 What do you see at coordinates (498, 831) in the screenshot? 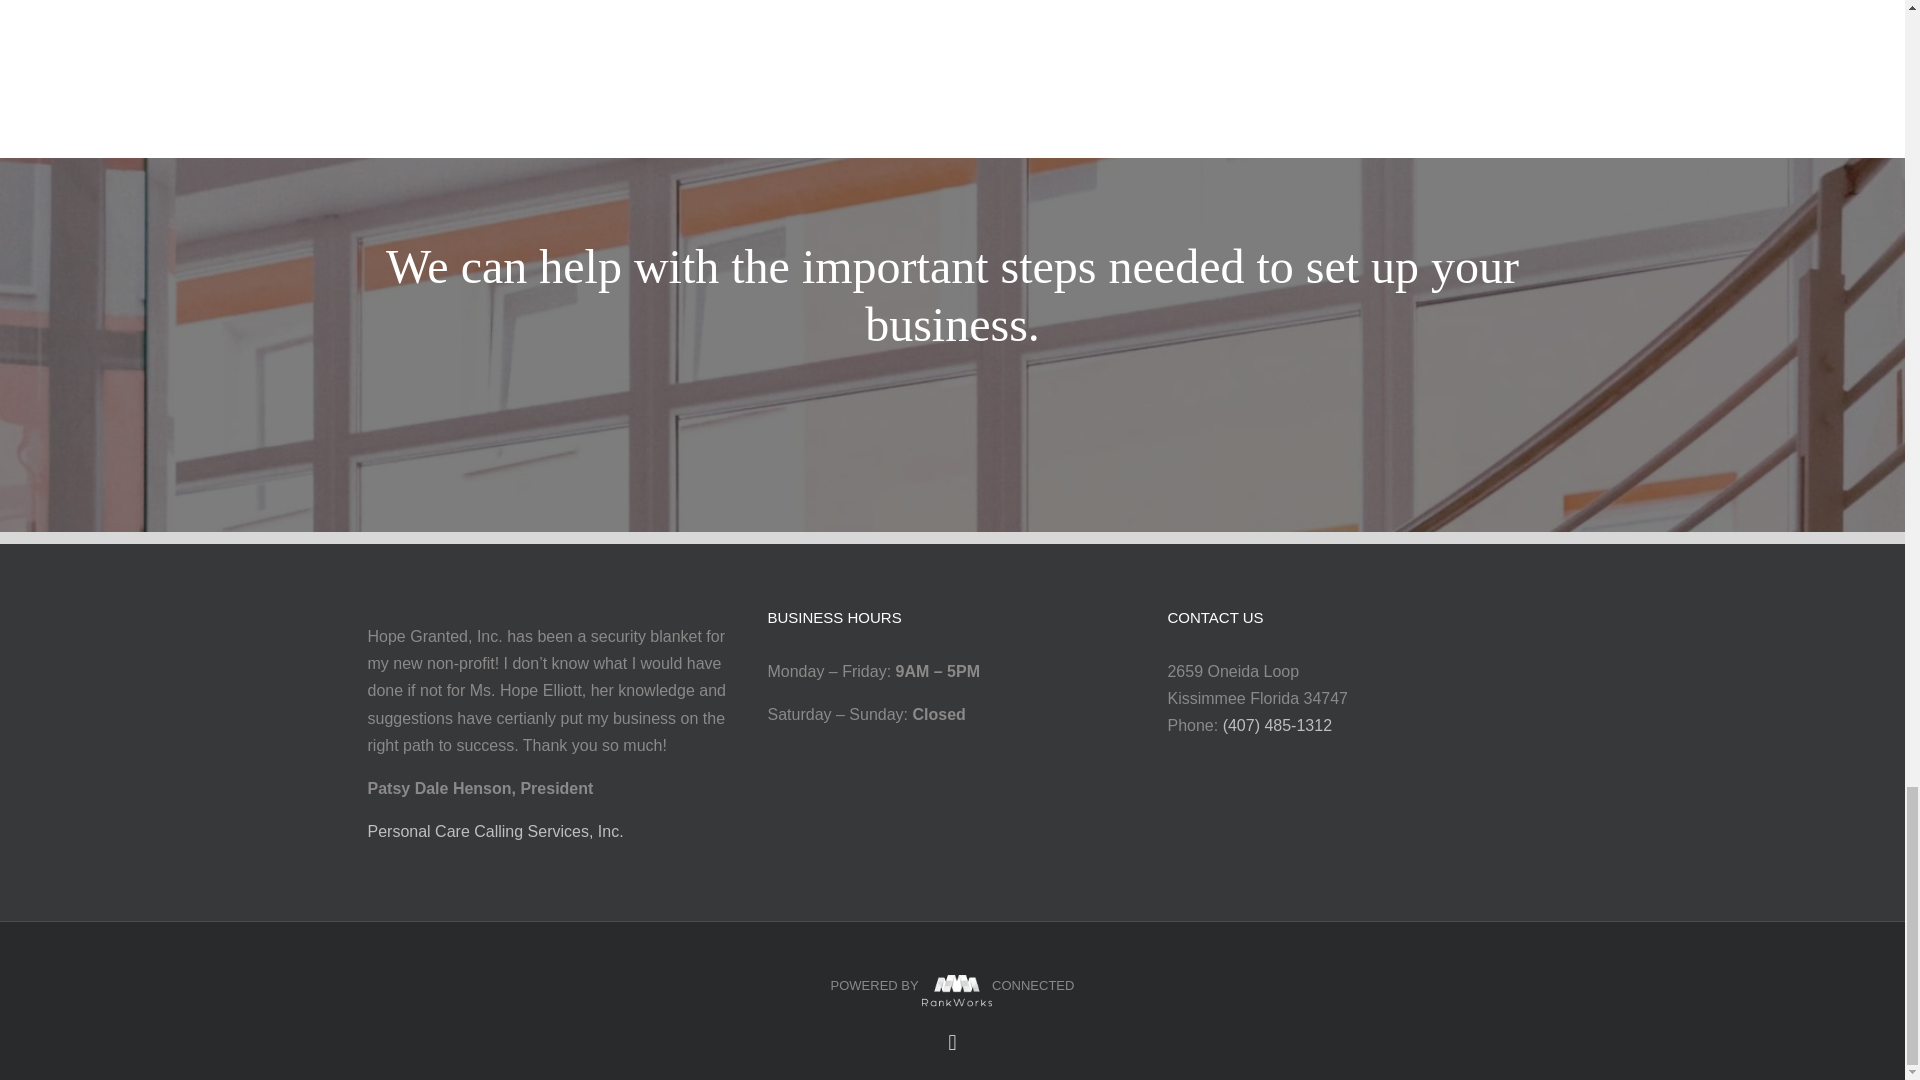
I see `Personal Care Calling Services, Inc. ` at bounding box center [498, 831].